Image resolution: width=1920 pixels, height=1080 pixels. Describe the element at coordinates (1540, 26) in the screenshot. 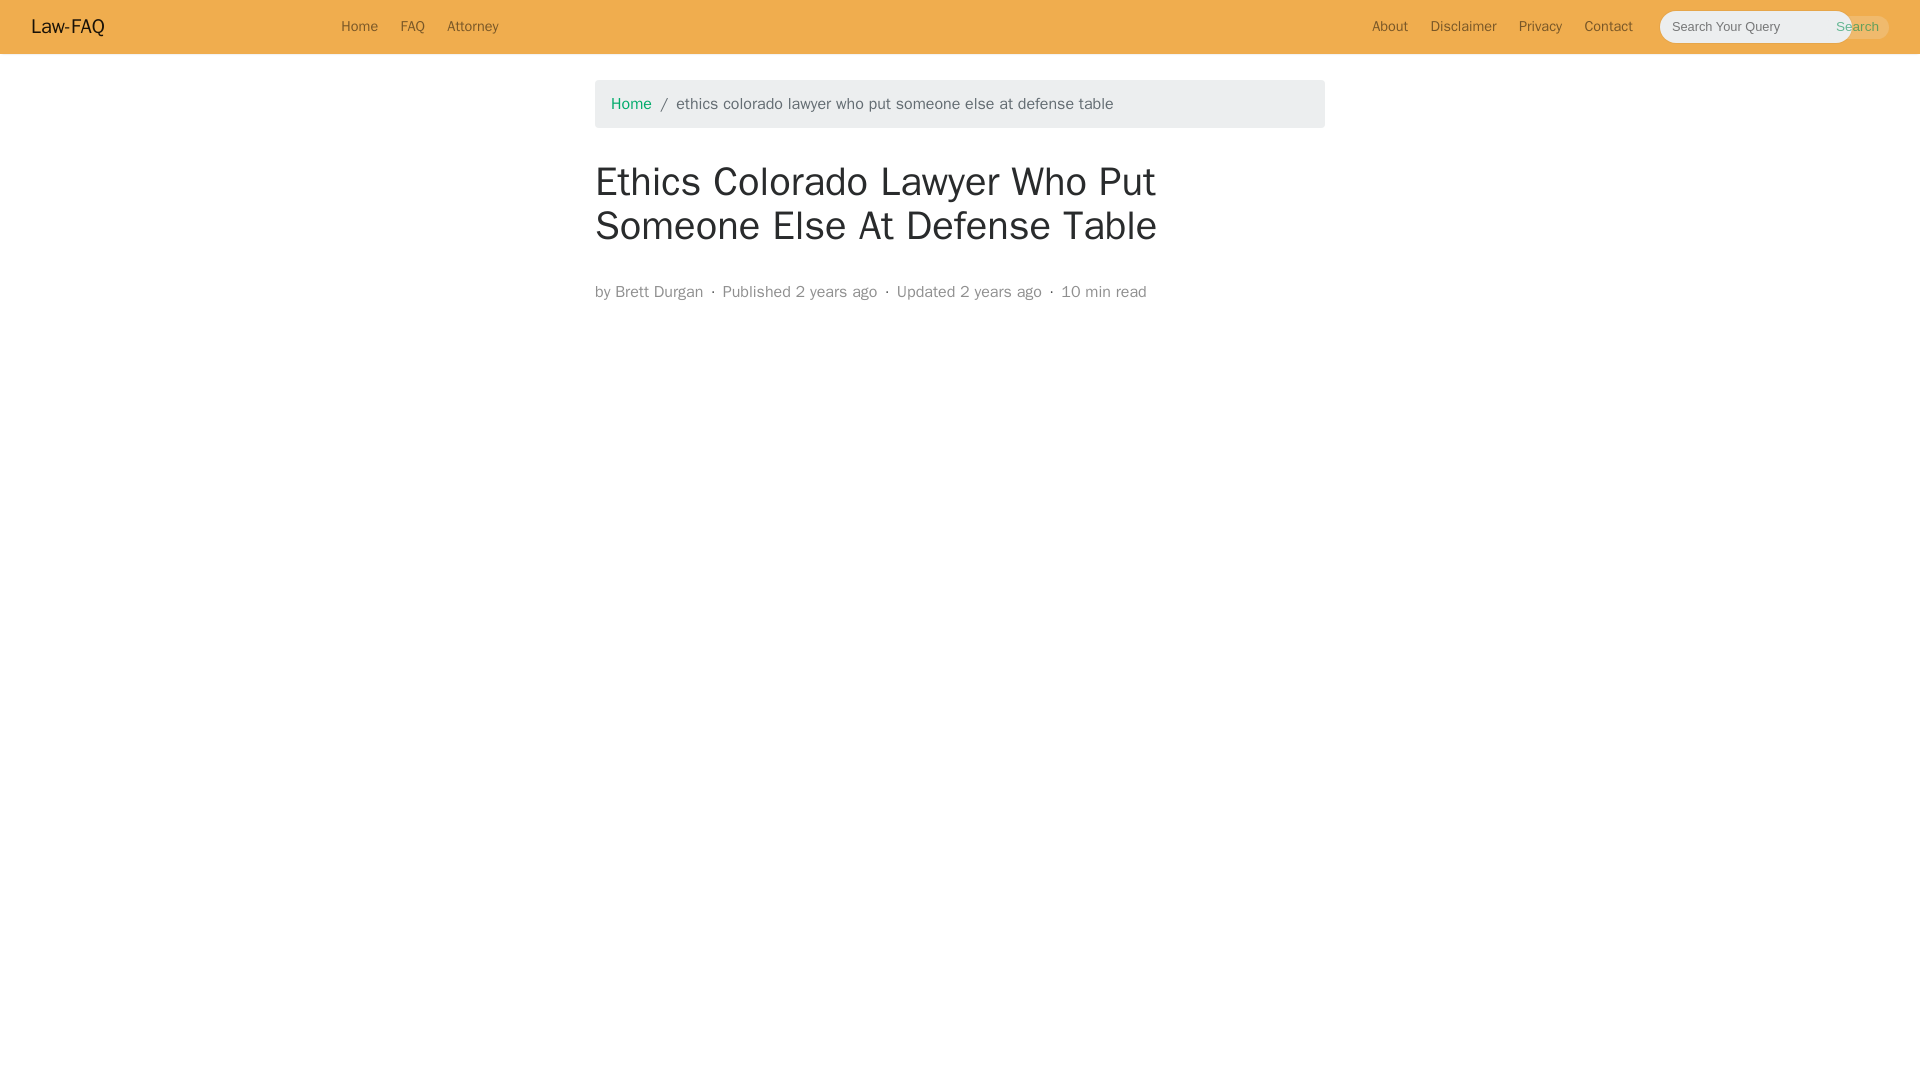

I see `Privacy` at that location.